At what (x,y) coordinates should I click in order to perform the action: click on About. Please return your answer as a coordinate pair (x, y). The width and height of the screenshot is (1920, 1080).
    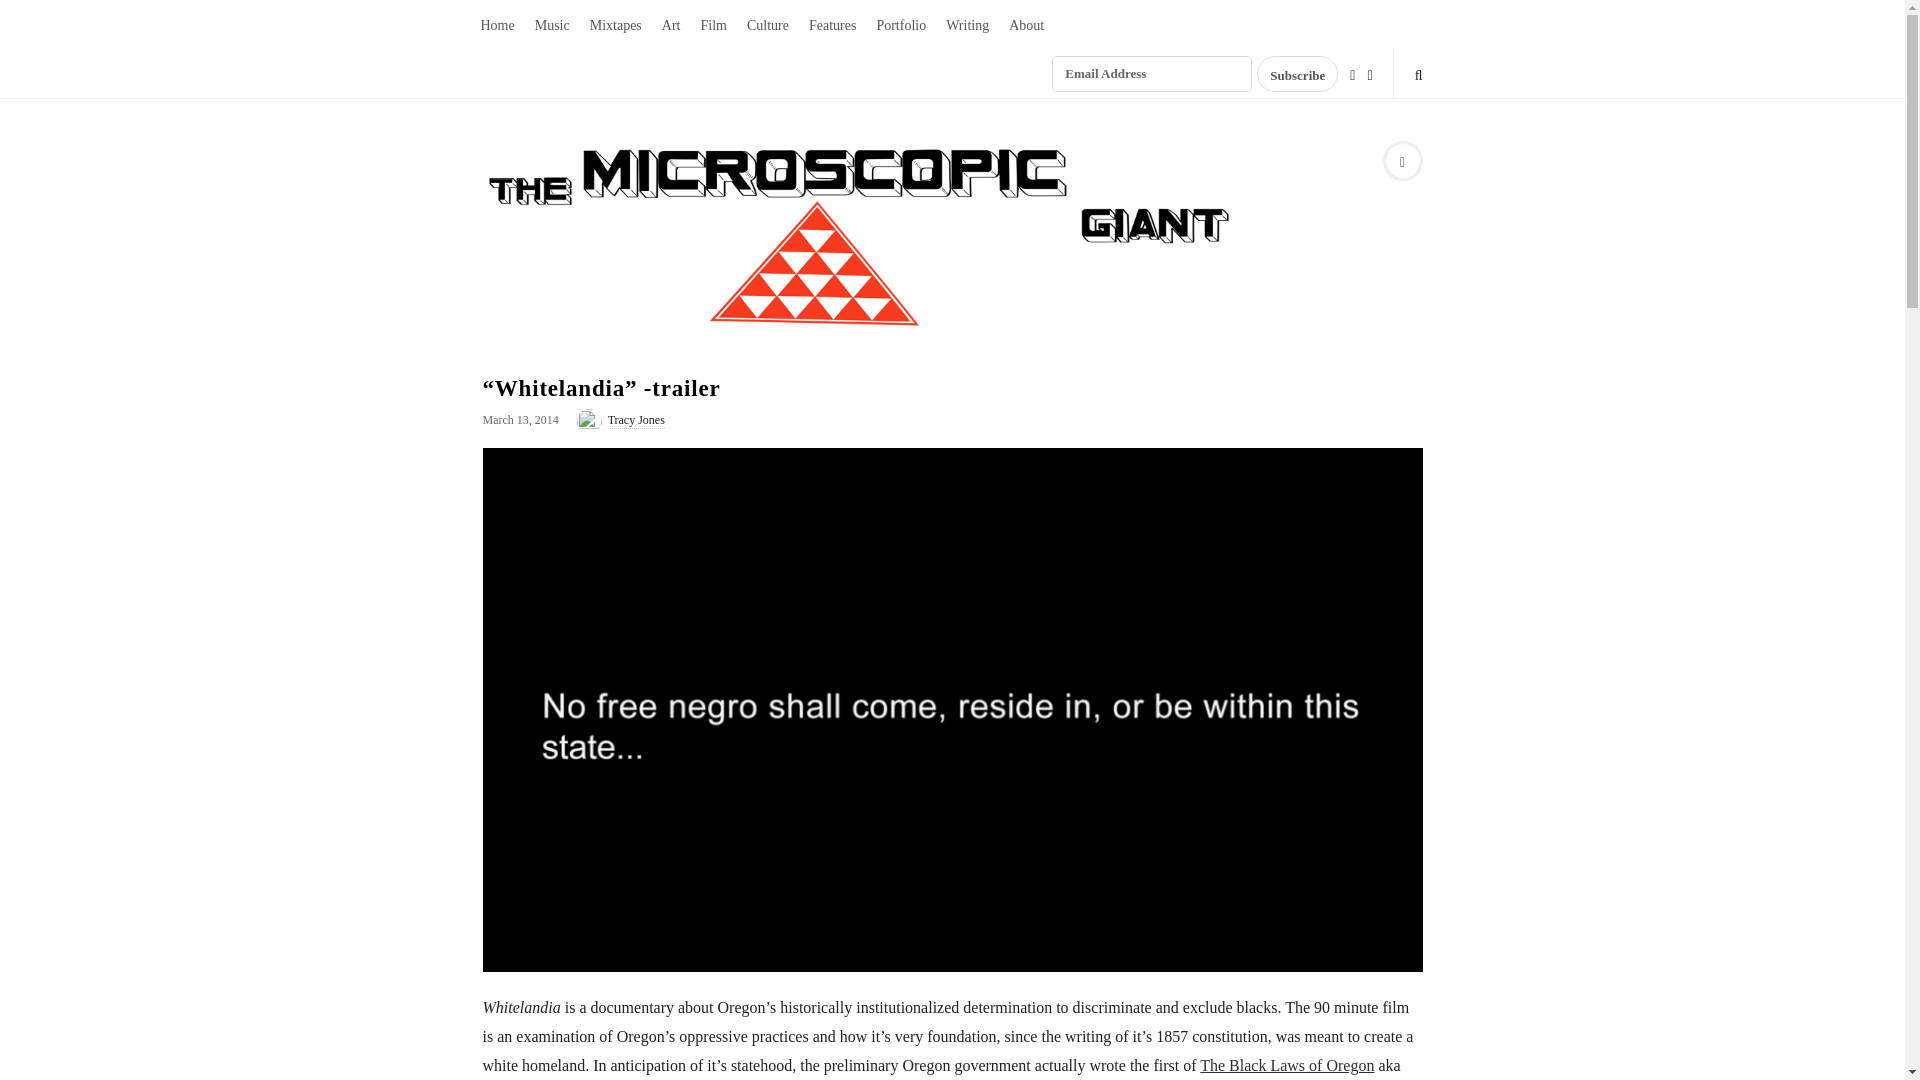
    Looking at the image, I should click on (1026, 24).